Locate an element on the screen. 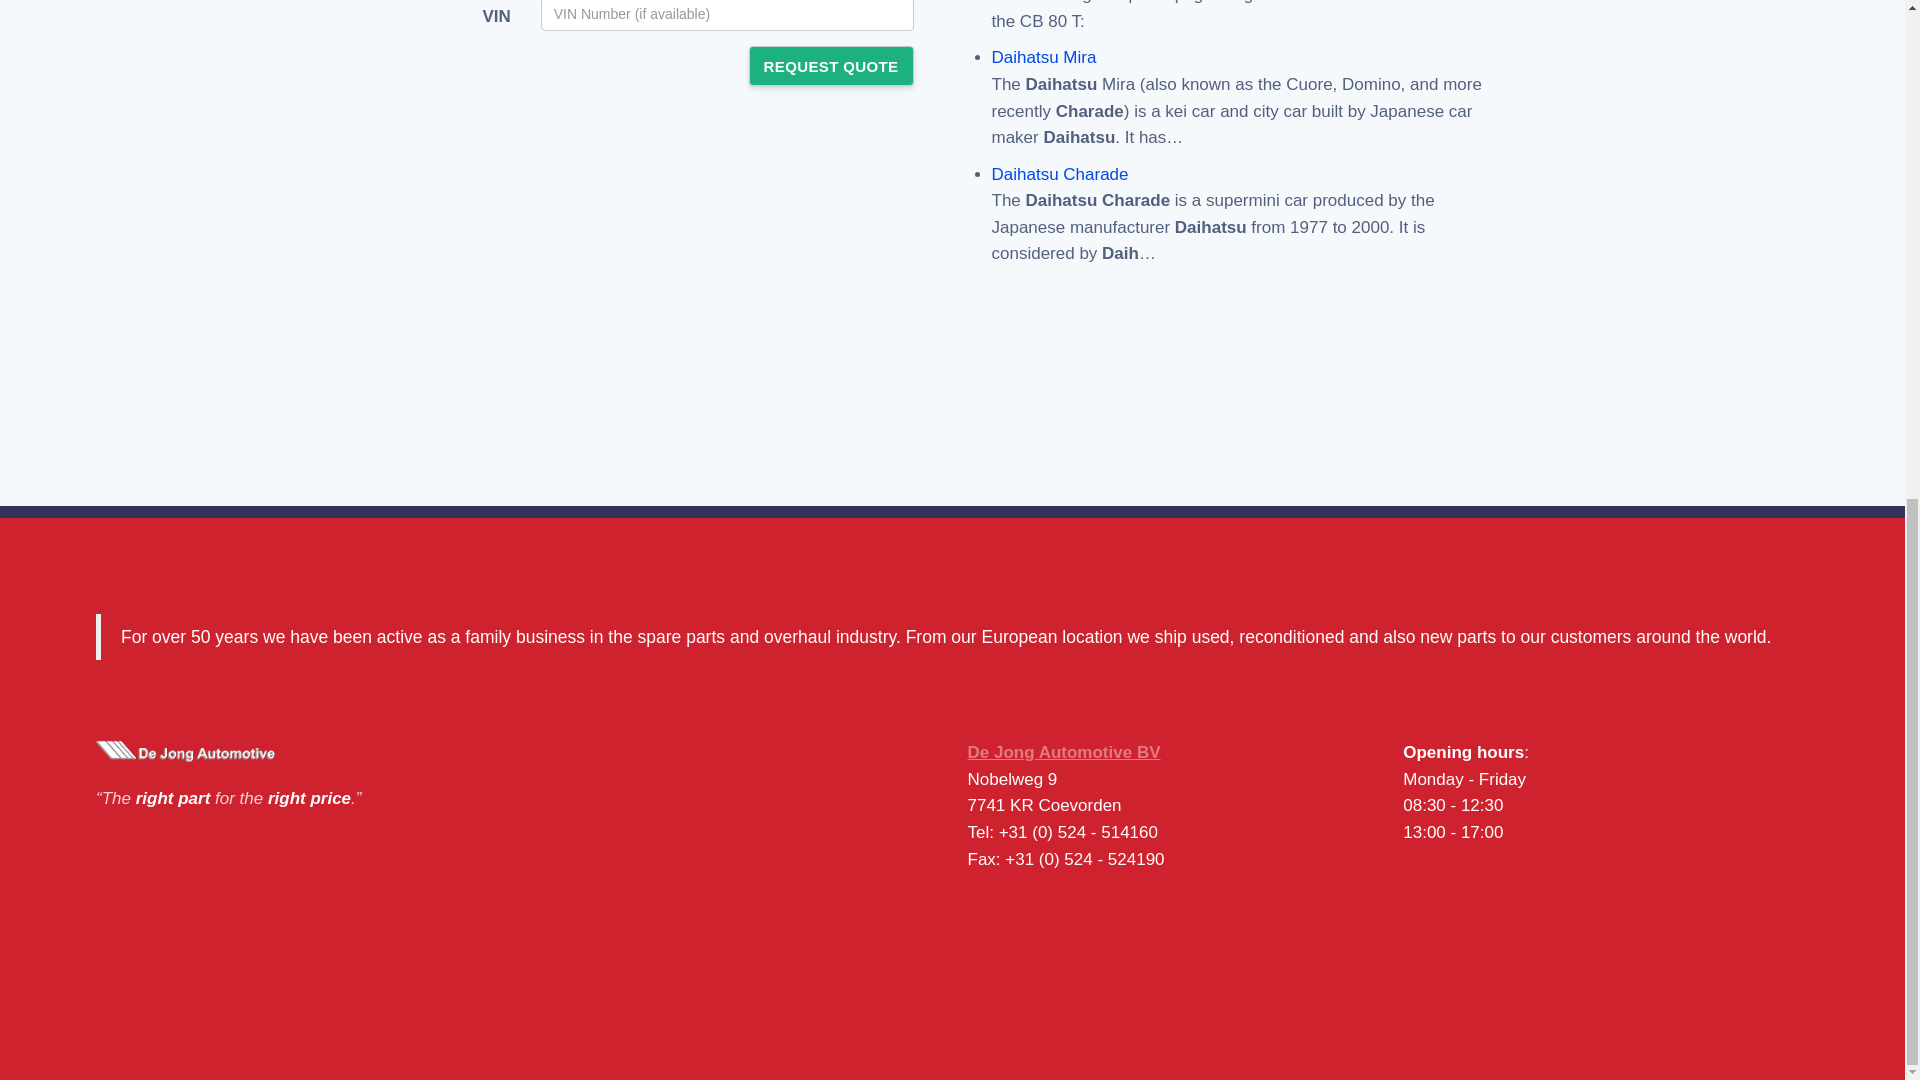 Image resolution: width=1920 pixels, height=1080 pixels. De Jong Automotive BV is located at coordinates (1064, 752).